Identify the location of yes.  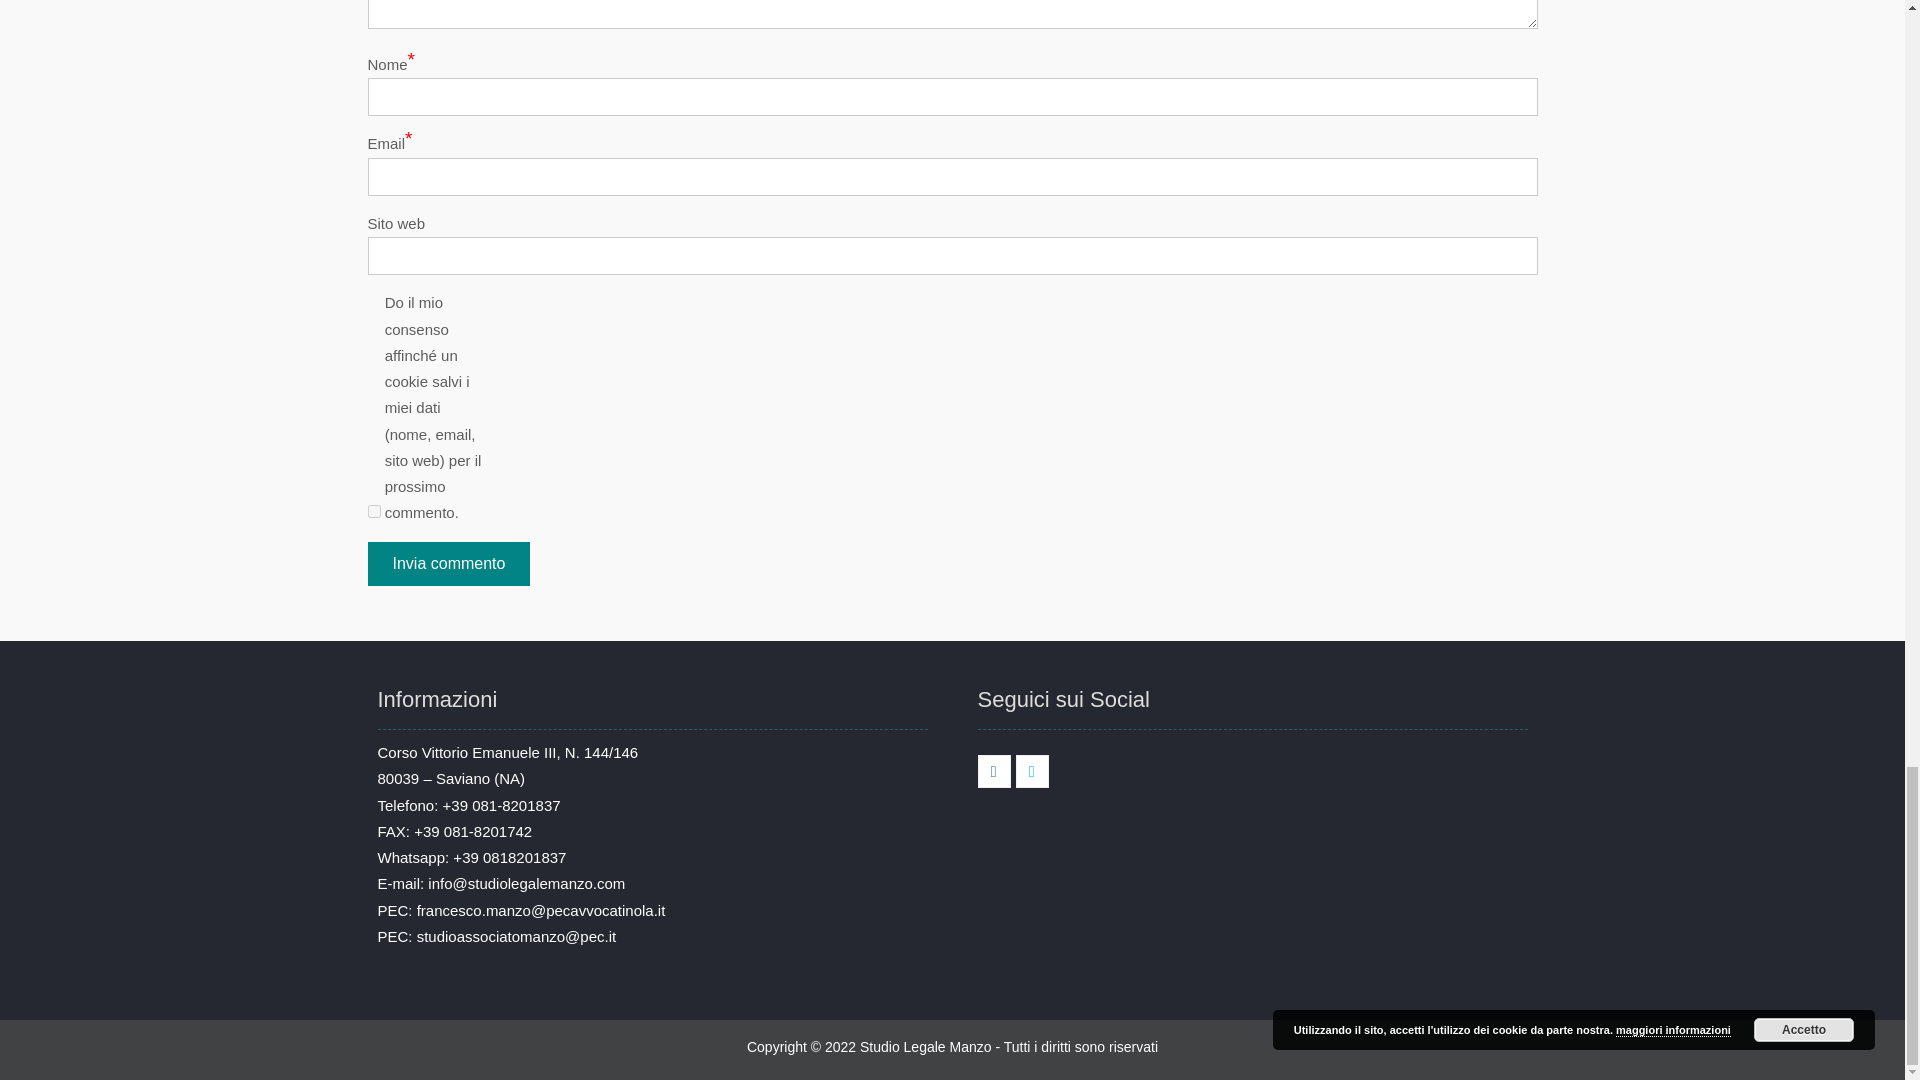
(374, 512).